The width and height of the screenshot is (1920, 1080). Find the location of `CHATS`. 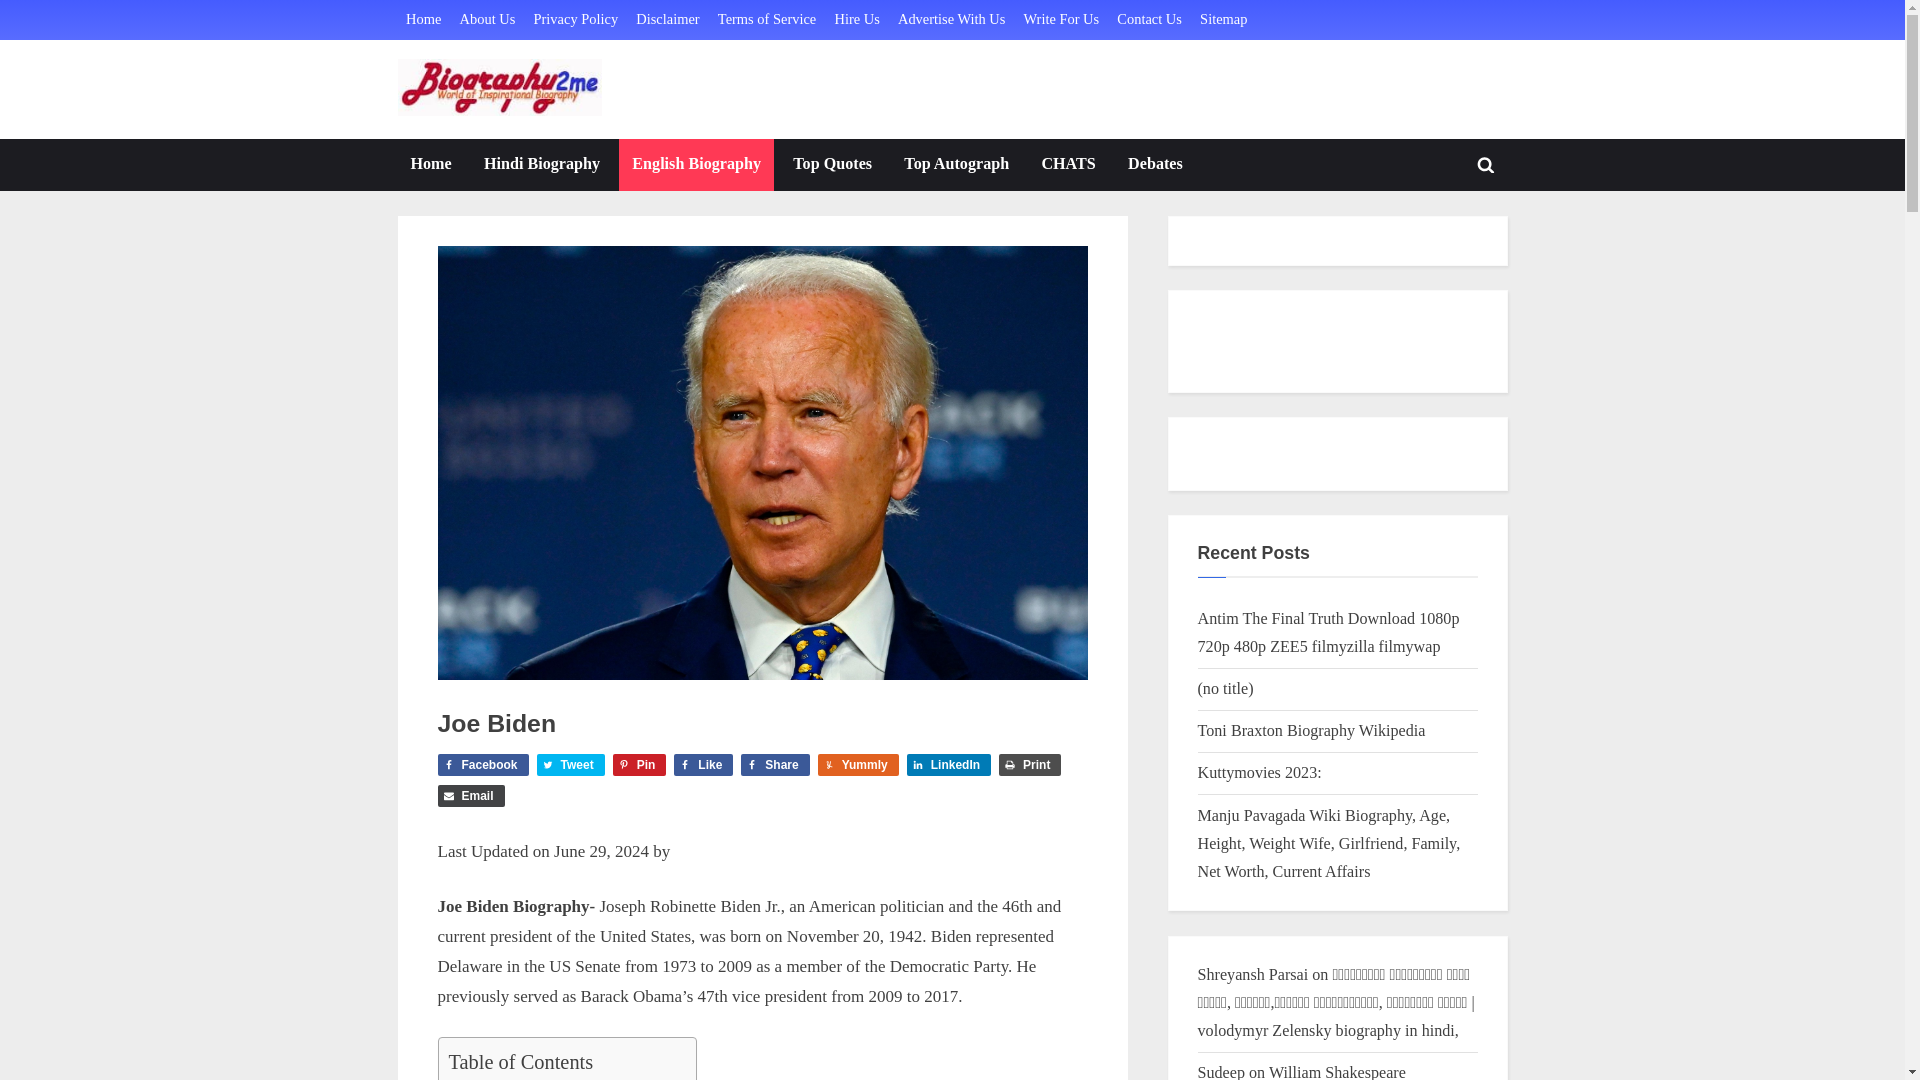

CHATS is located at coordinates (1067, 165).